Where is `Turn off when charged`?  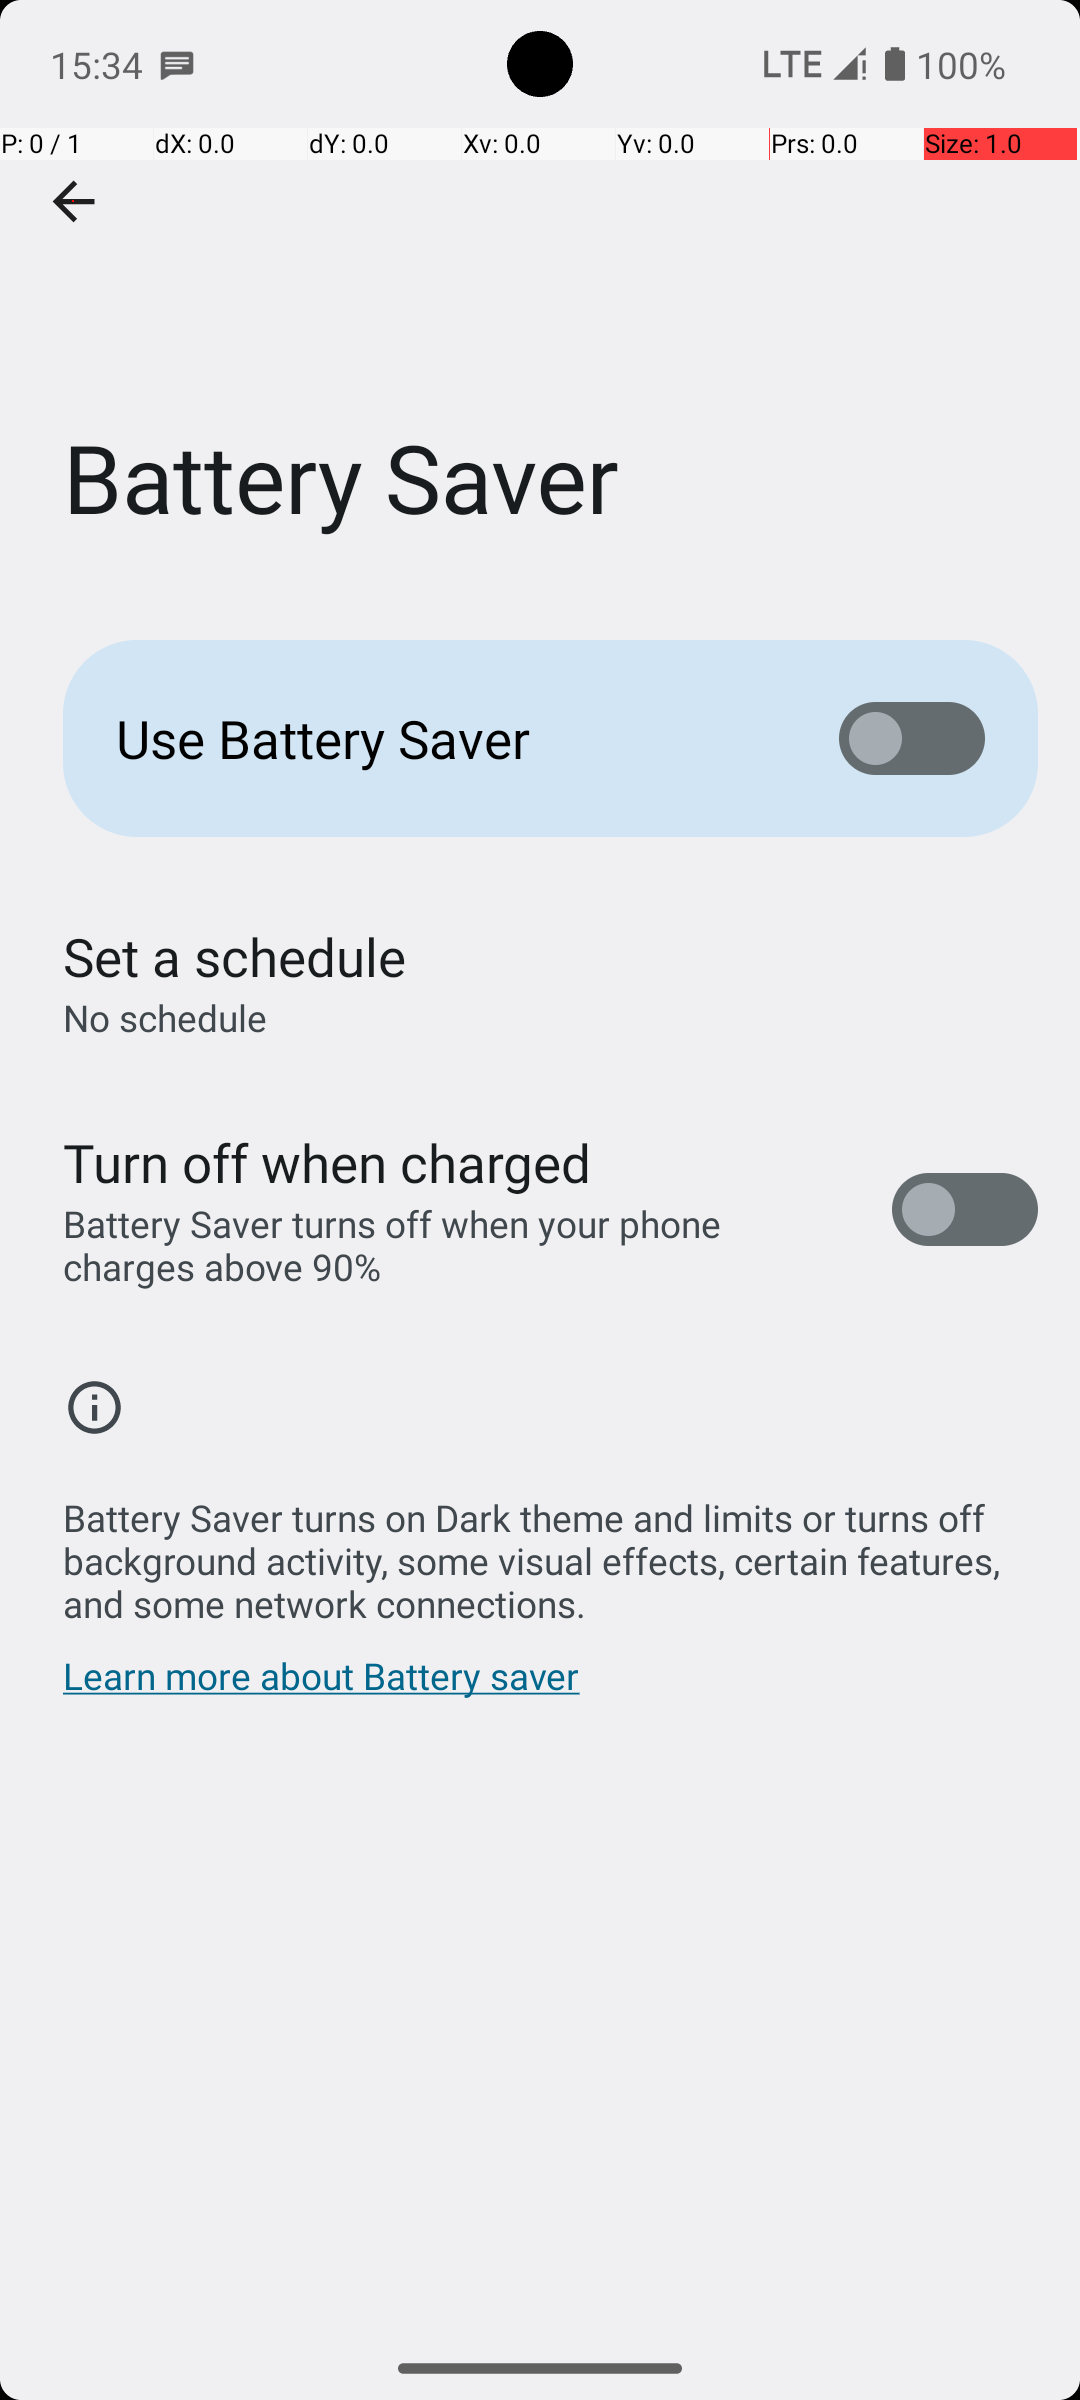 Turn off when charged is located at coordinates (328, 1162).